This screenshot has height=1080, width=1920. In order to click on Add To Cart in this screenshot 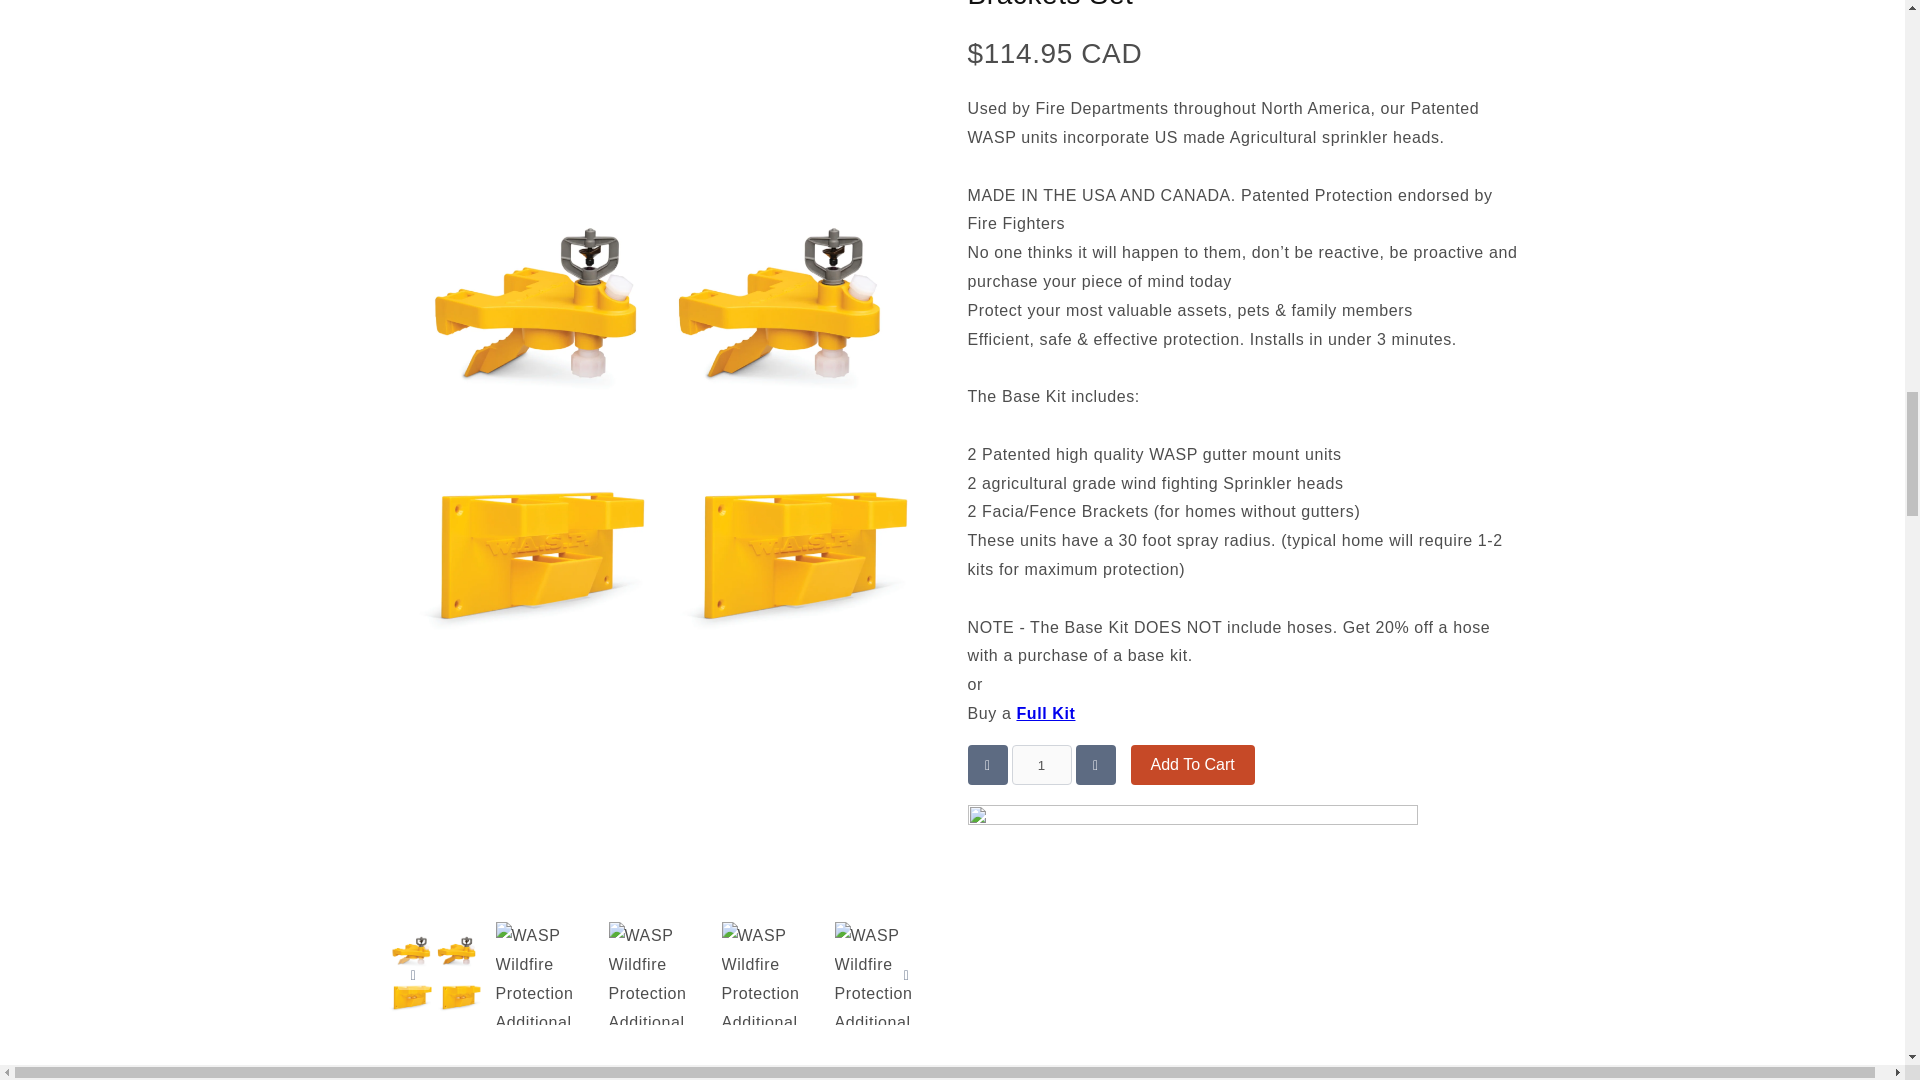, I will do `click(1192, 765)`.